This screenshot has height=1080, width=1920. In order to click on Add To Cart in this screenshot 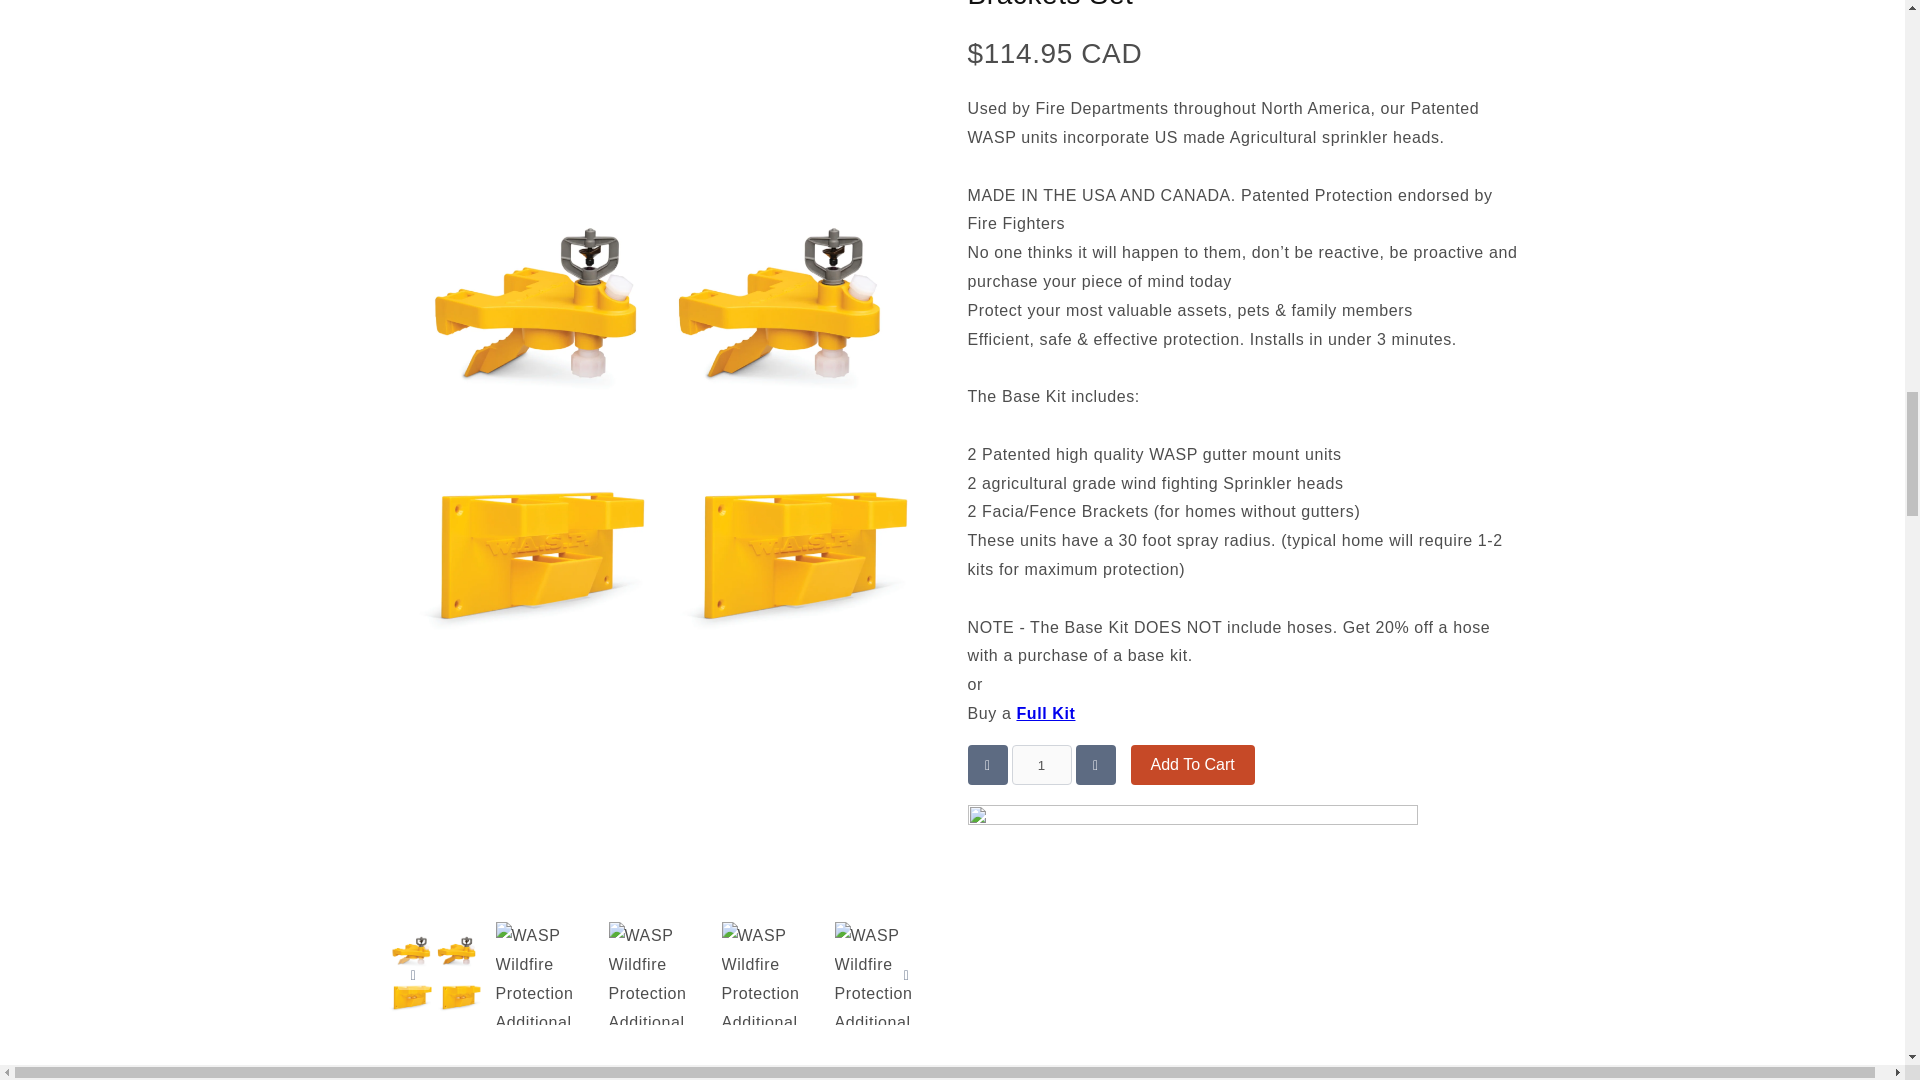, I will do `click(1192, 765)`.